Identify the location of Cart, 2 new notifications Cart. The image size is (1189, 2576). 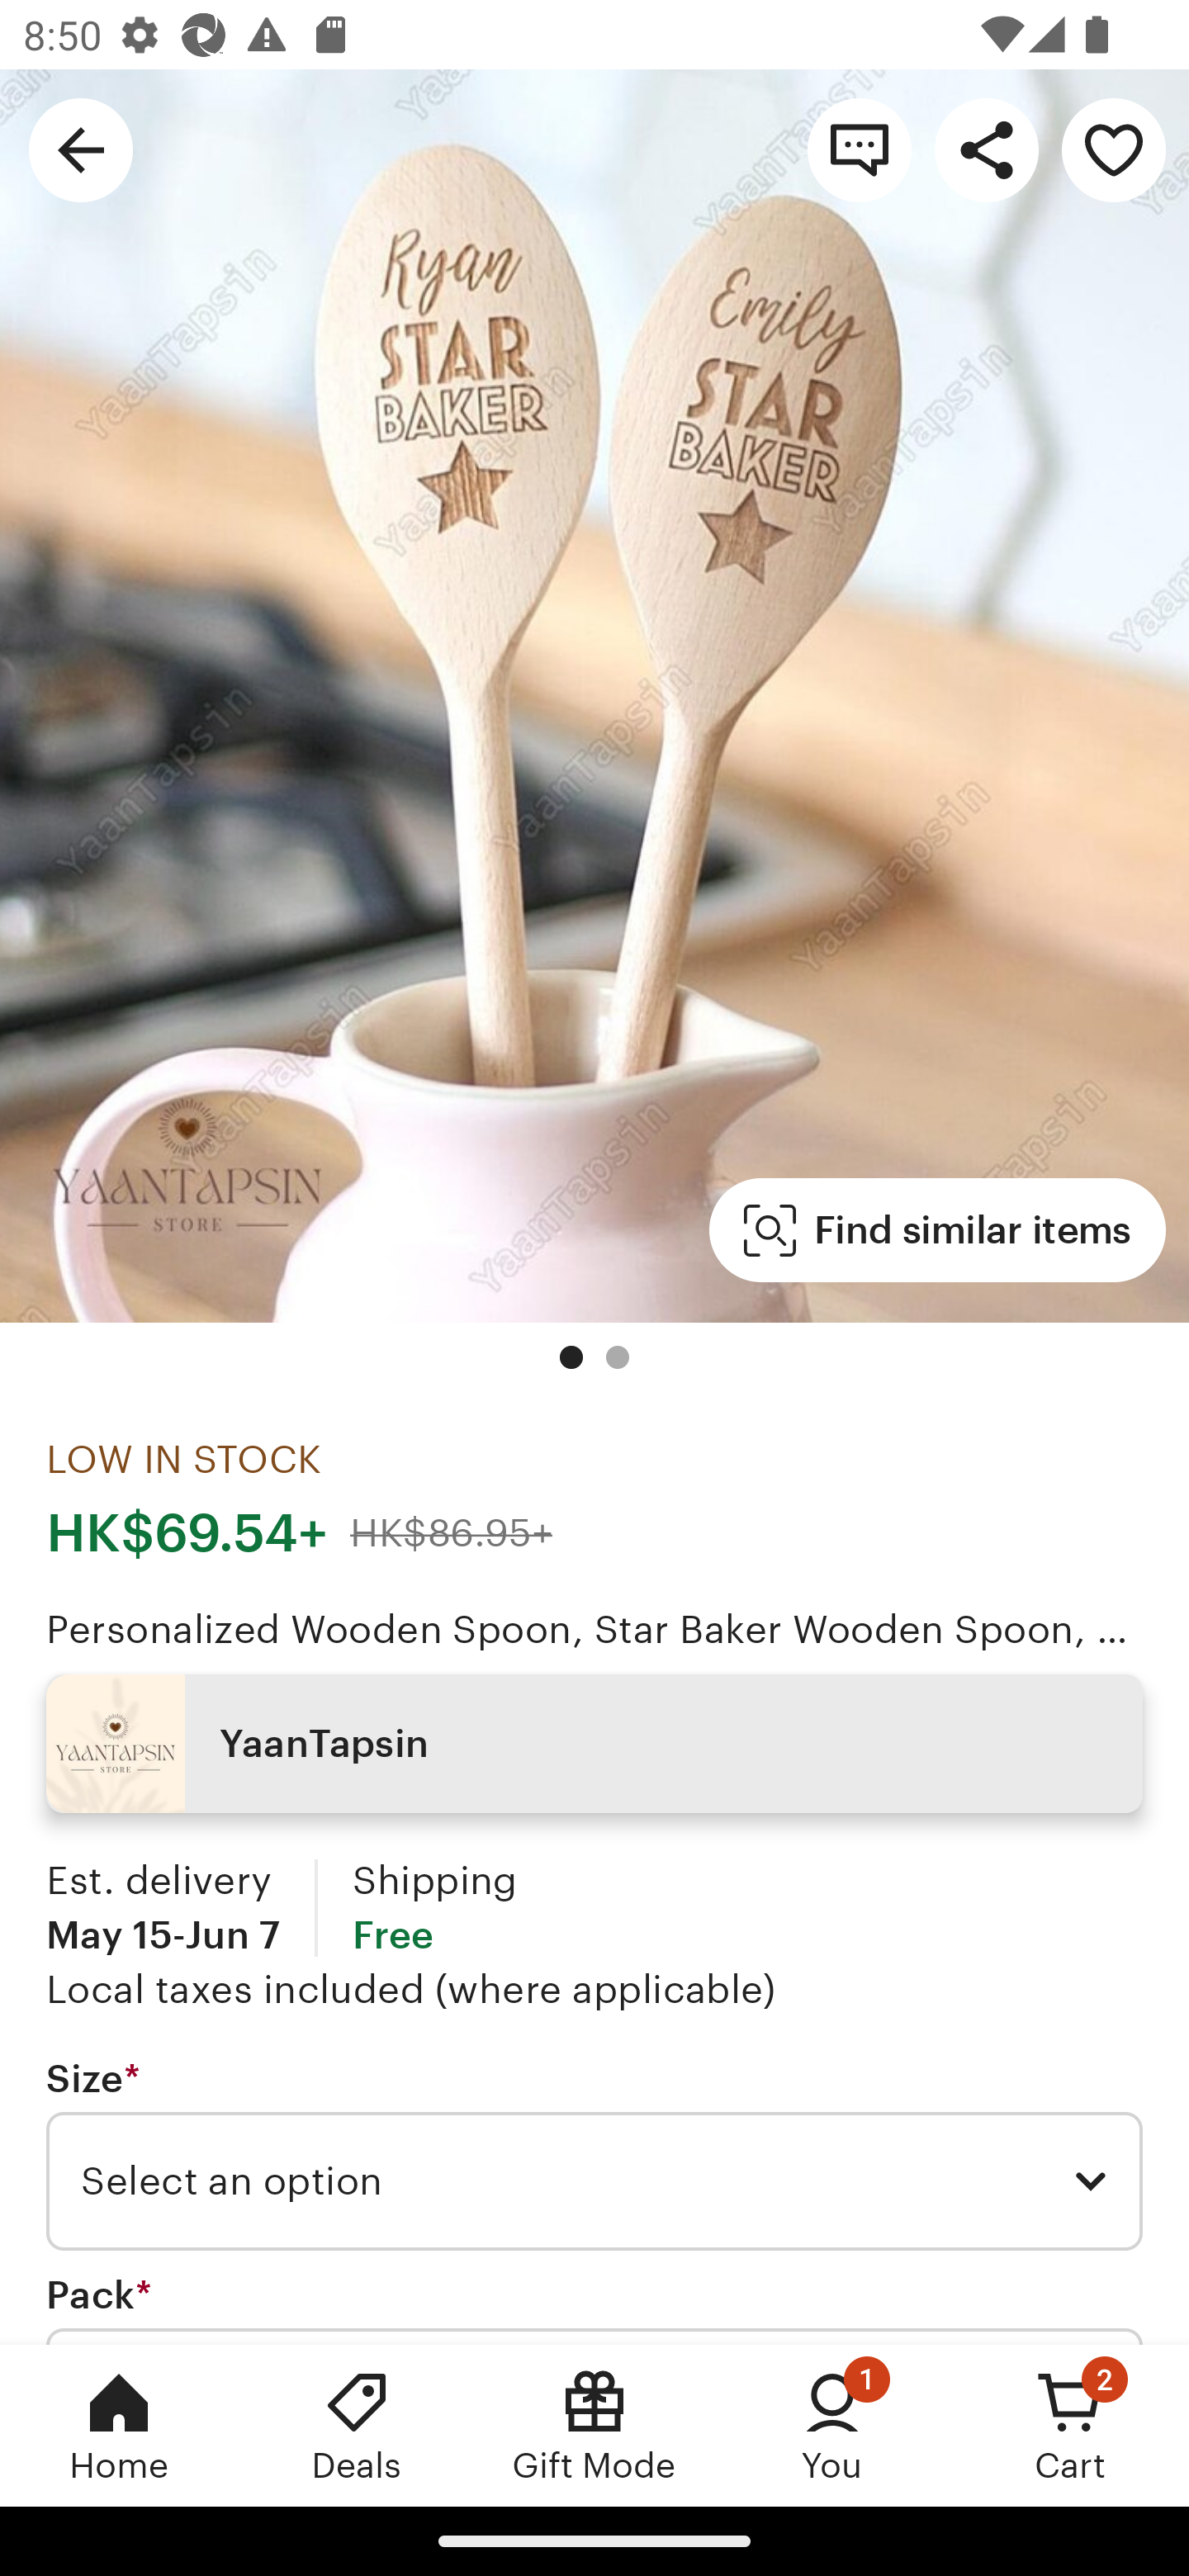
(1070, 2425).